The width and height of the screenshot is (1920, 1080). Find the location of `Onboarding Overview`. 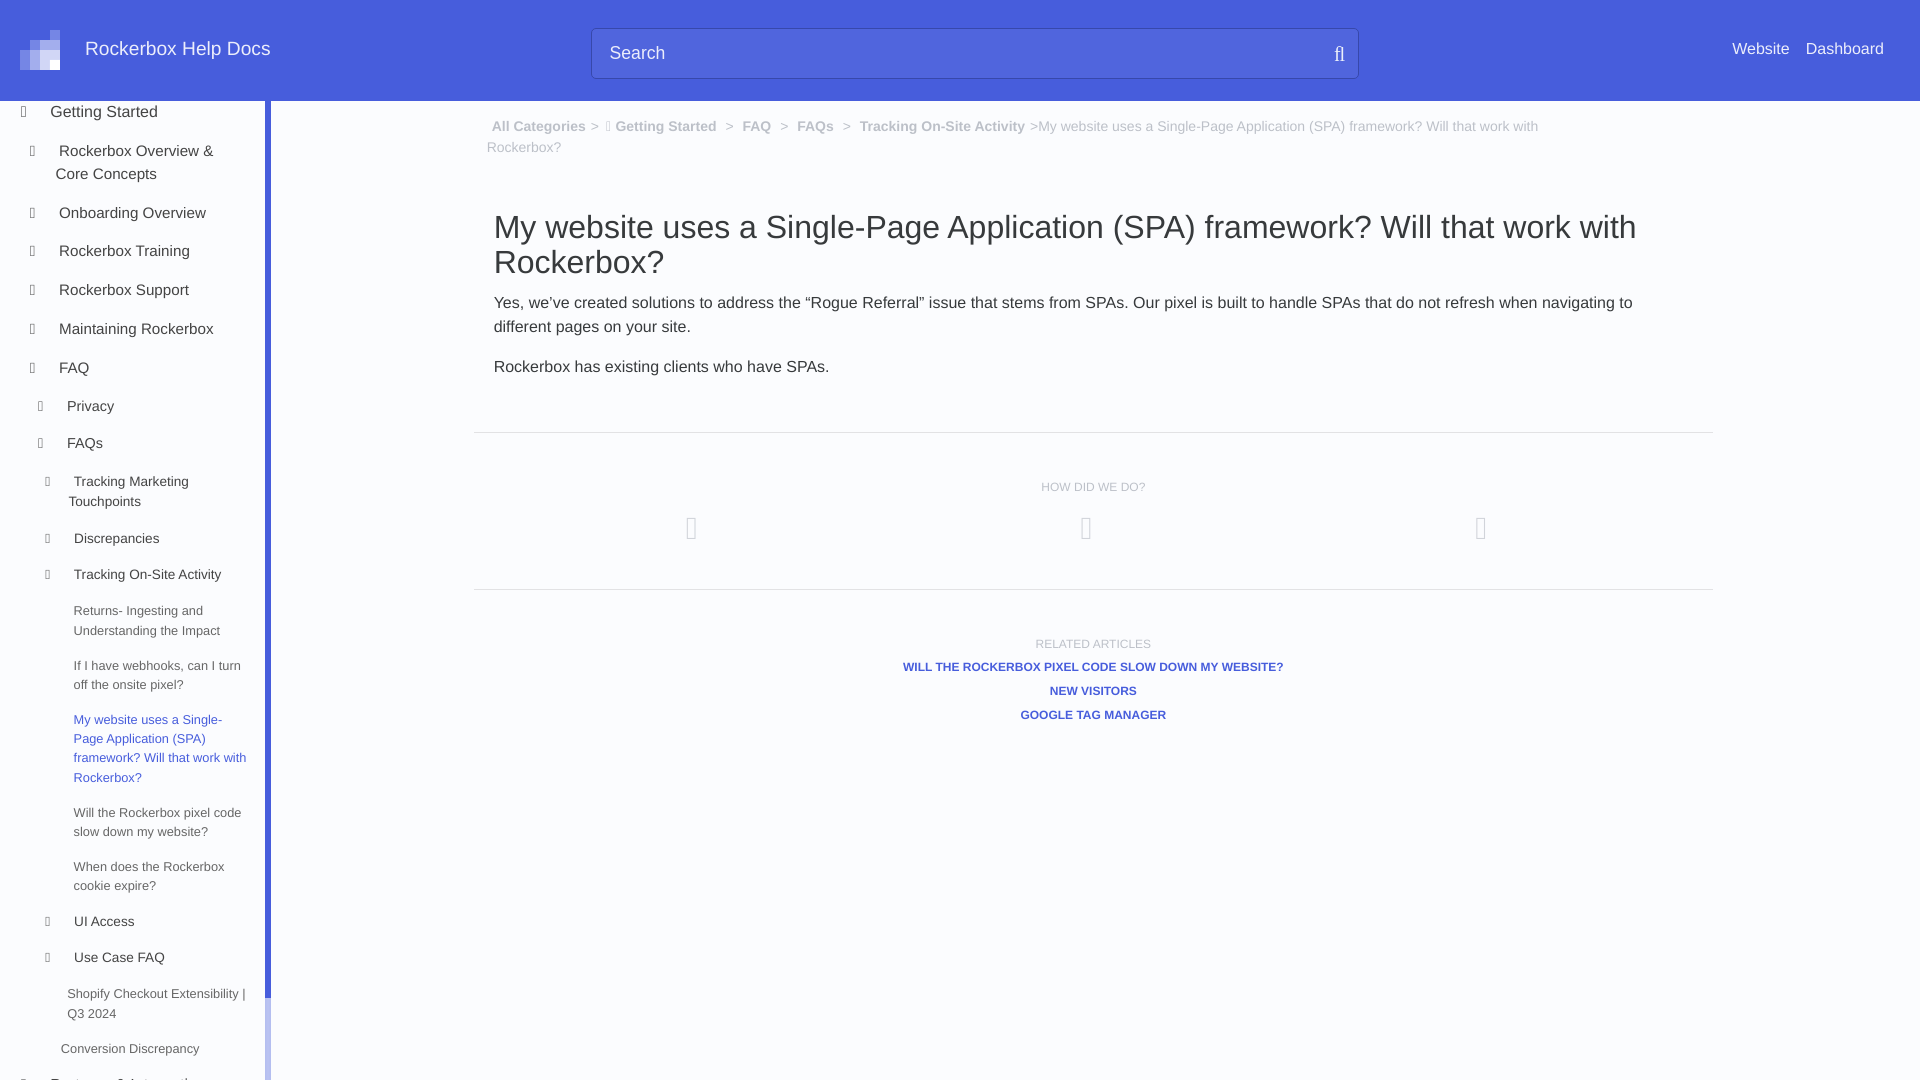

Onboarding Overview is located at coordinates (148, 214).